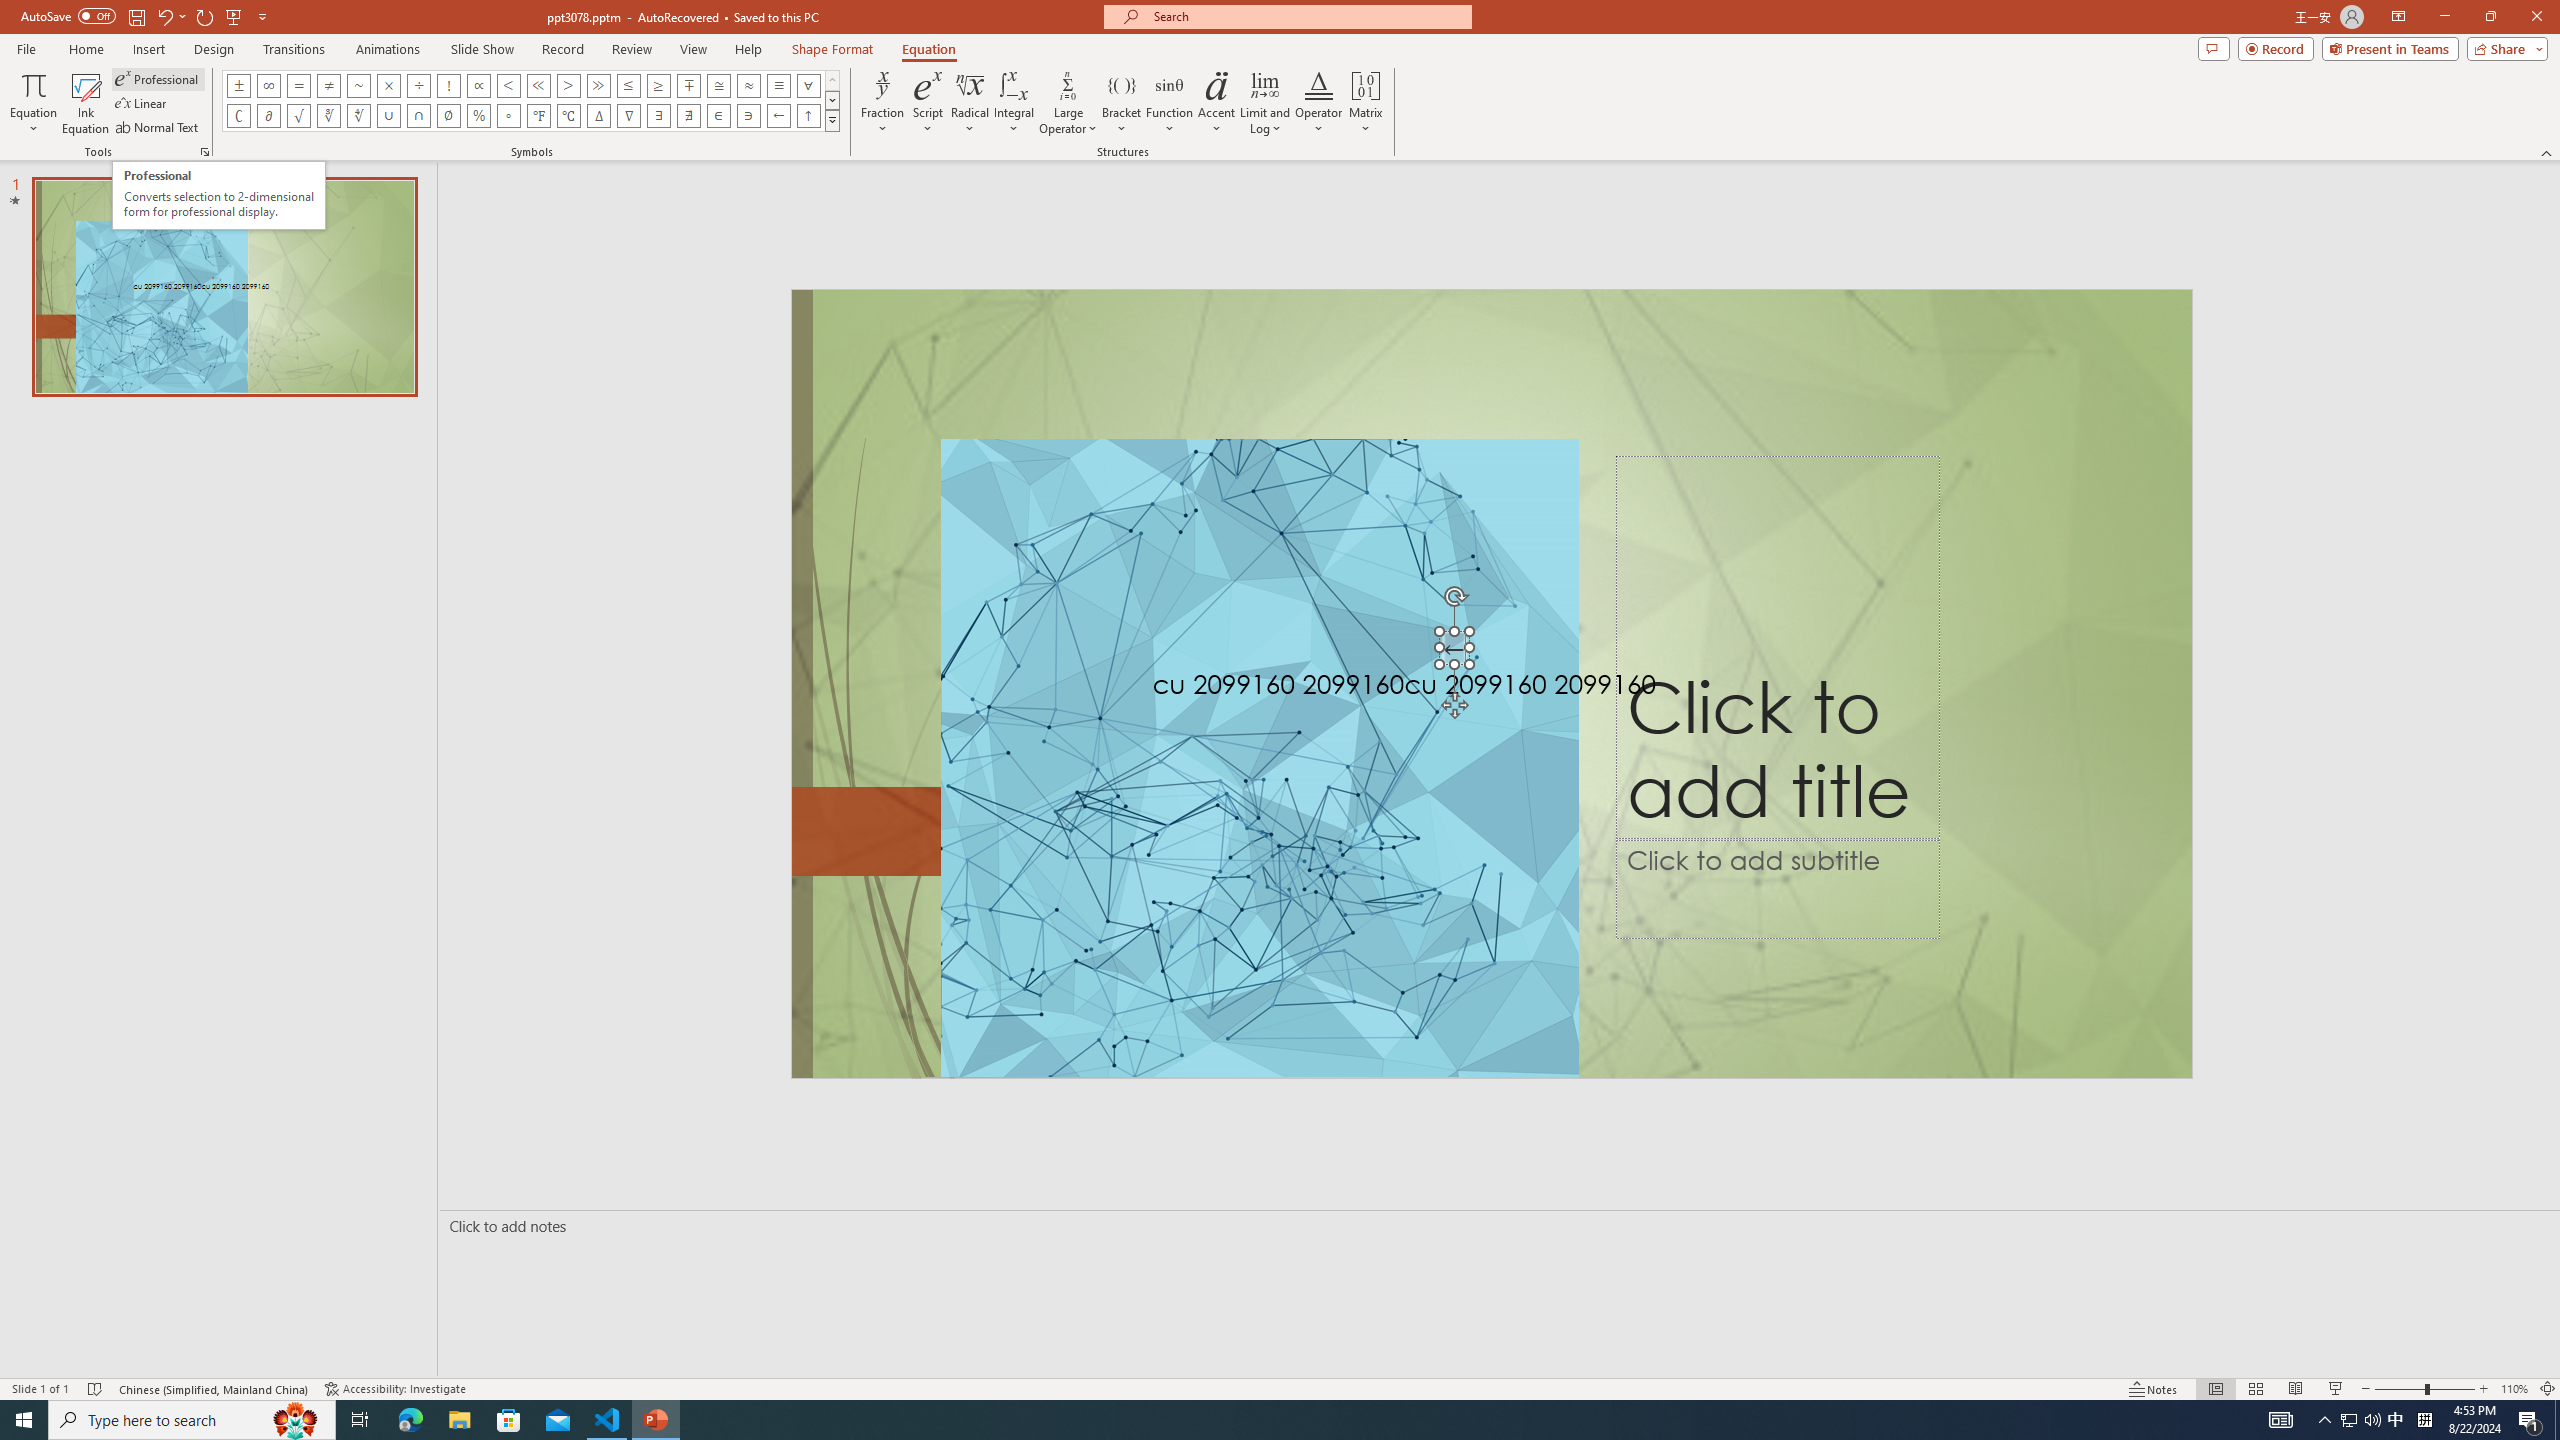 Image resolution: width=2560 pixels, height=1440 pixels. What do you see at coordinates (748, 85) in the screenshot?
I see `Equation Symbol Almost Equal To (Asymptotic To)` at bounding box center [748, 85].